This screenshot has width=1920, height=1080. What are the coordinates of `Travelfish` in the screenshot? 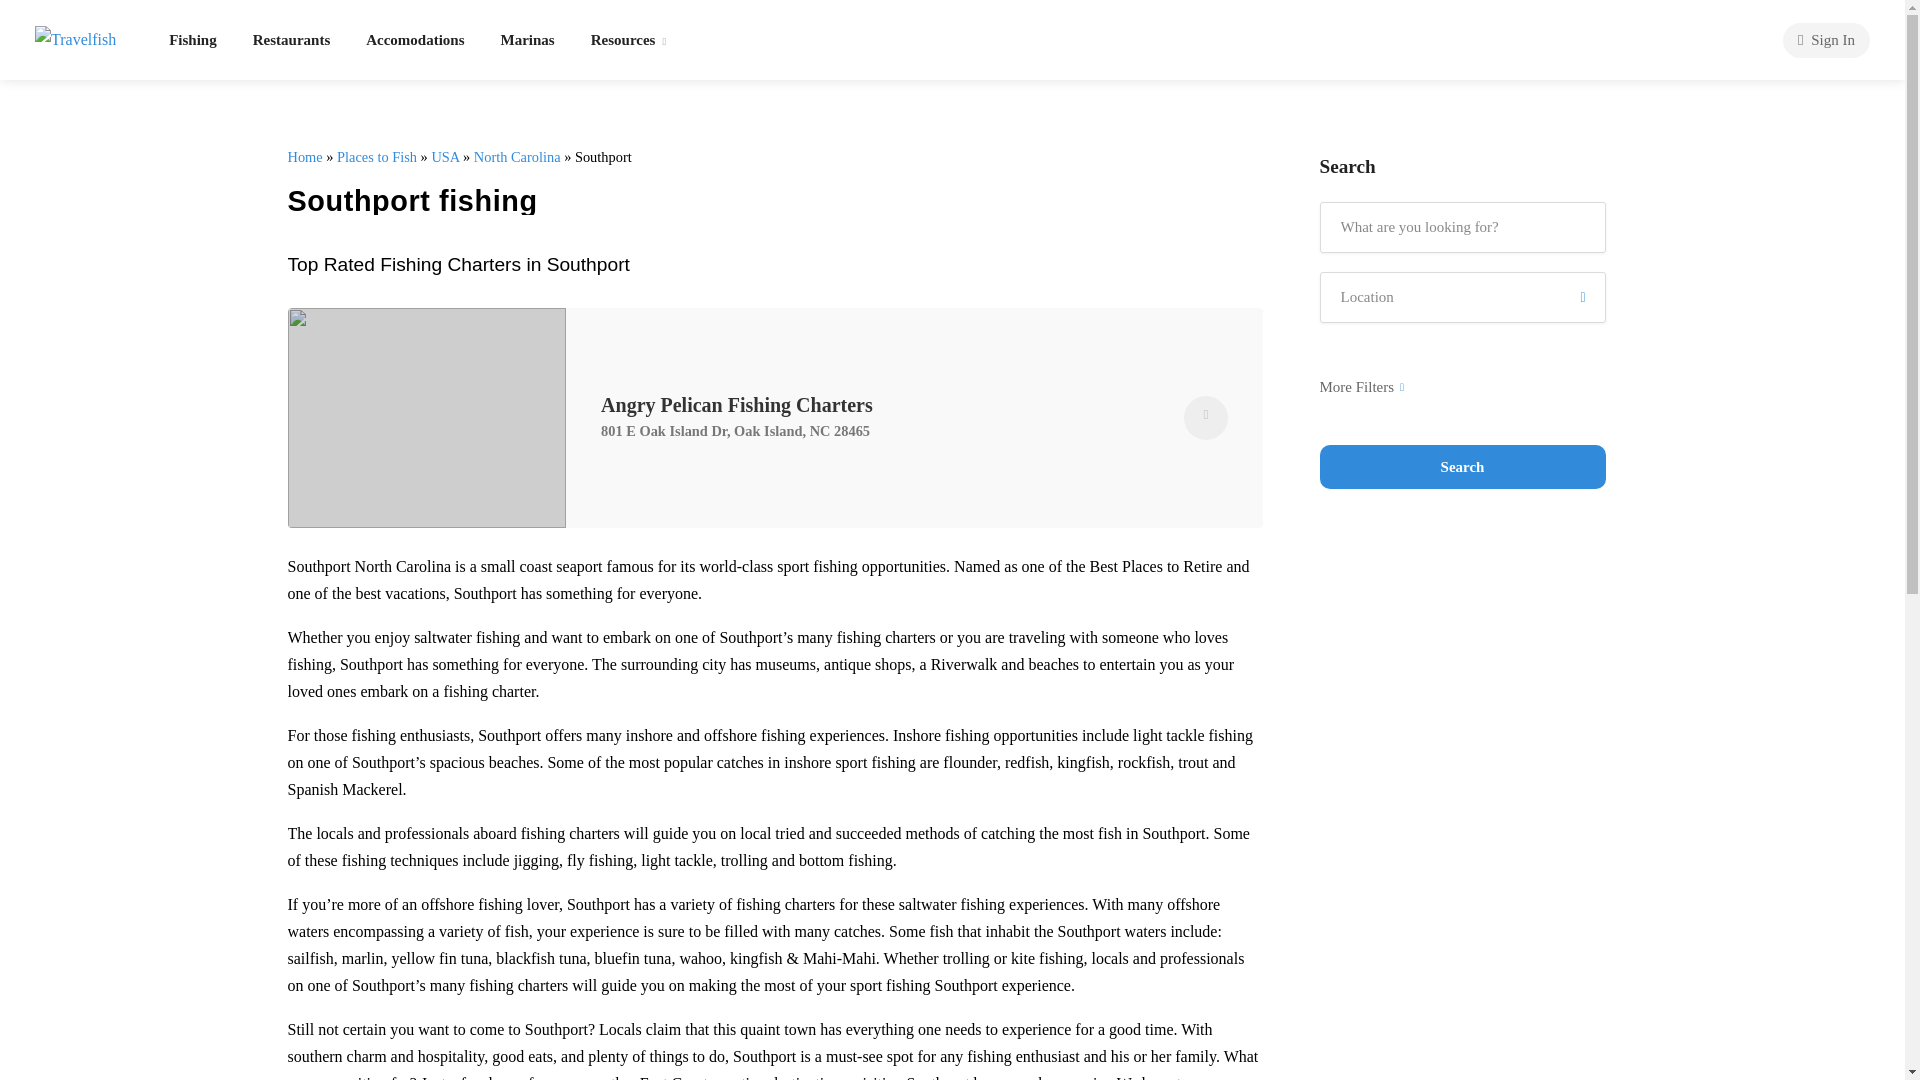 It's located at (74, 36).